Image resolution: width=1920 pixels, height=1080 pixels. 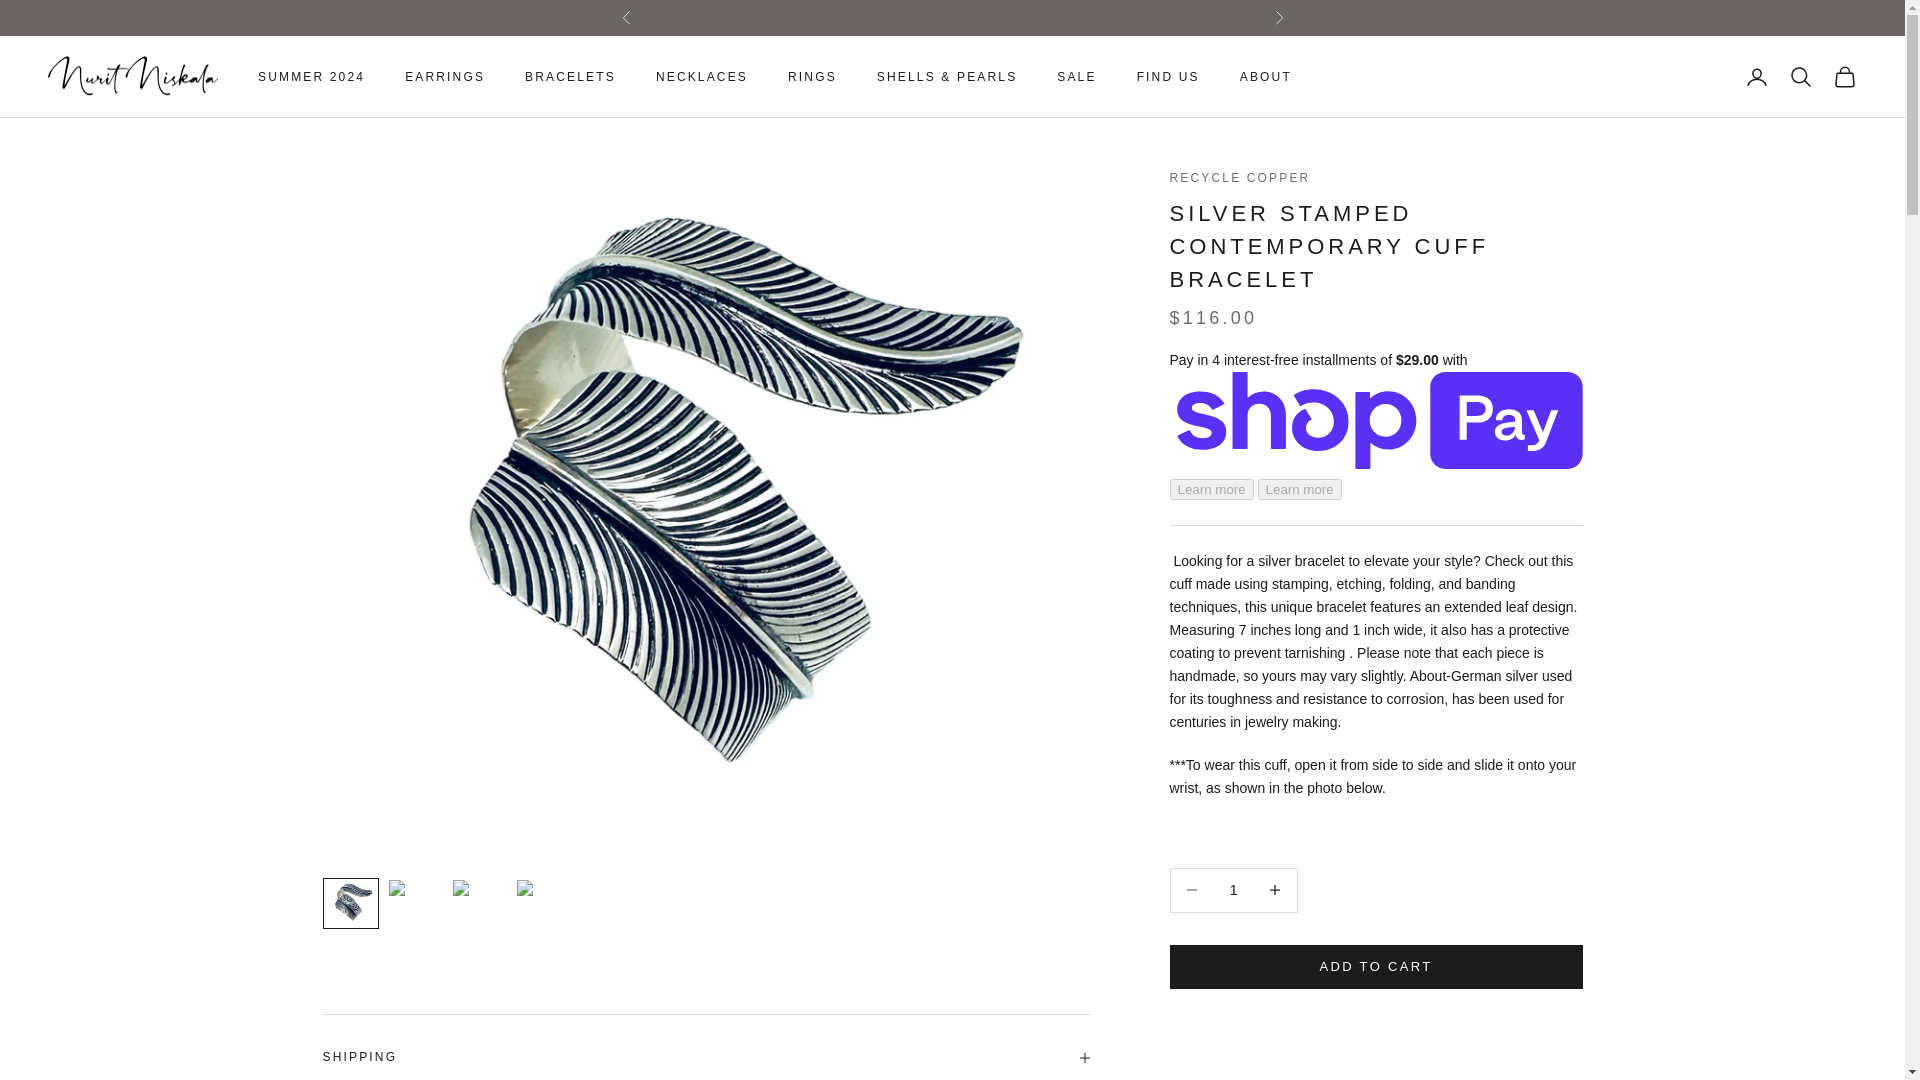 What do you see at coordinates (310, 76) in the screenshot?
I see `1` at bounding box center [310, 76].